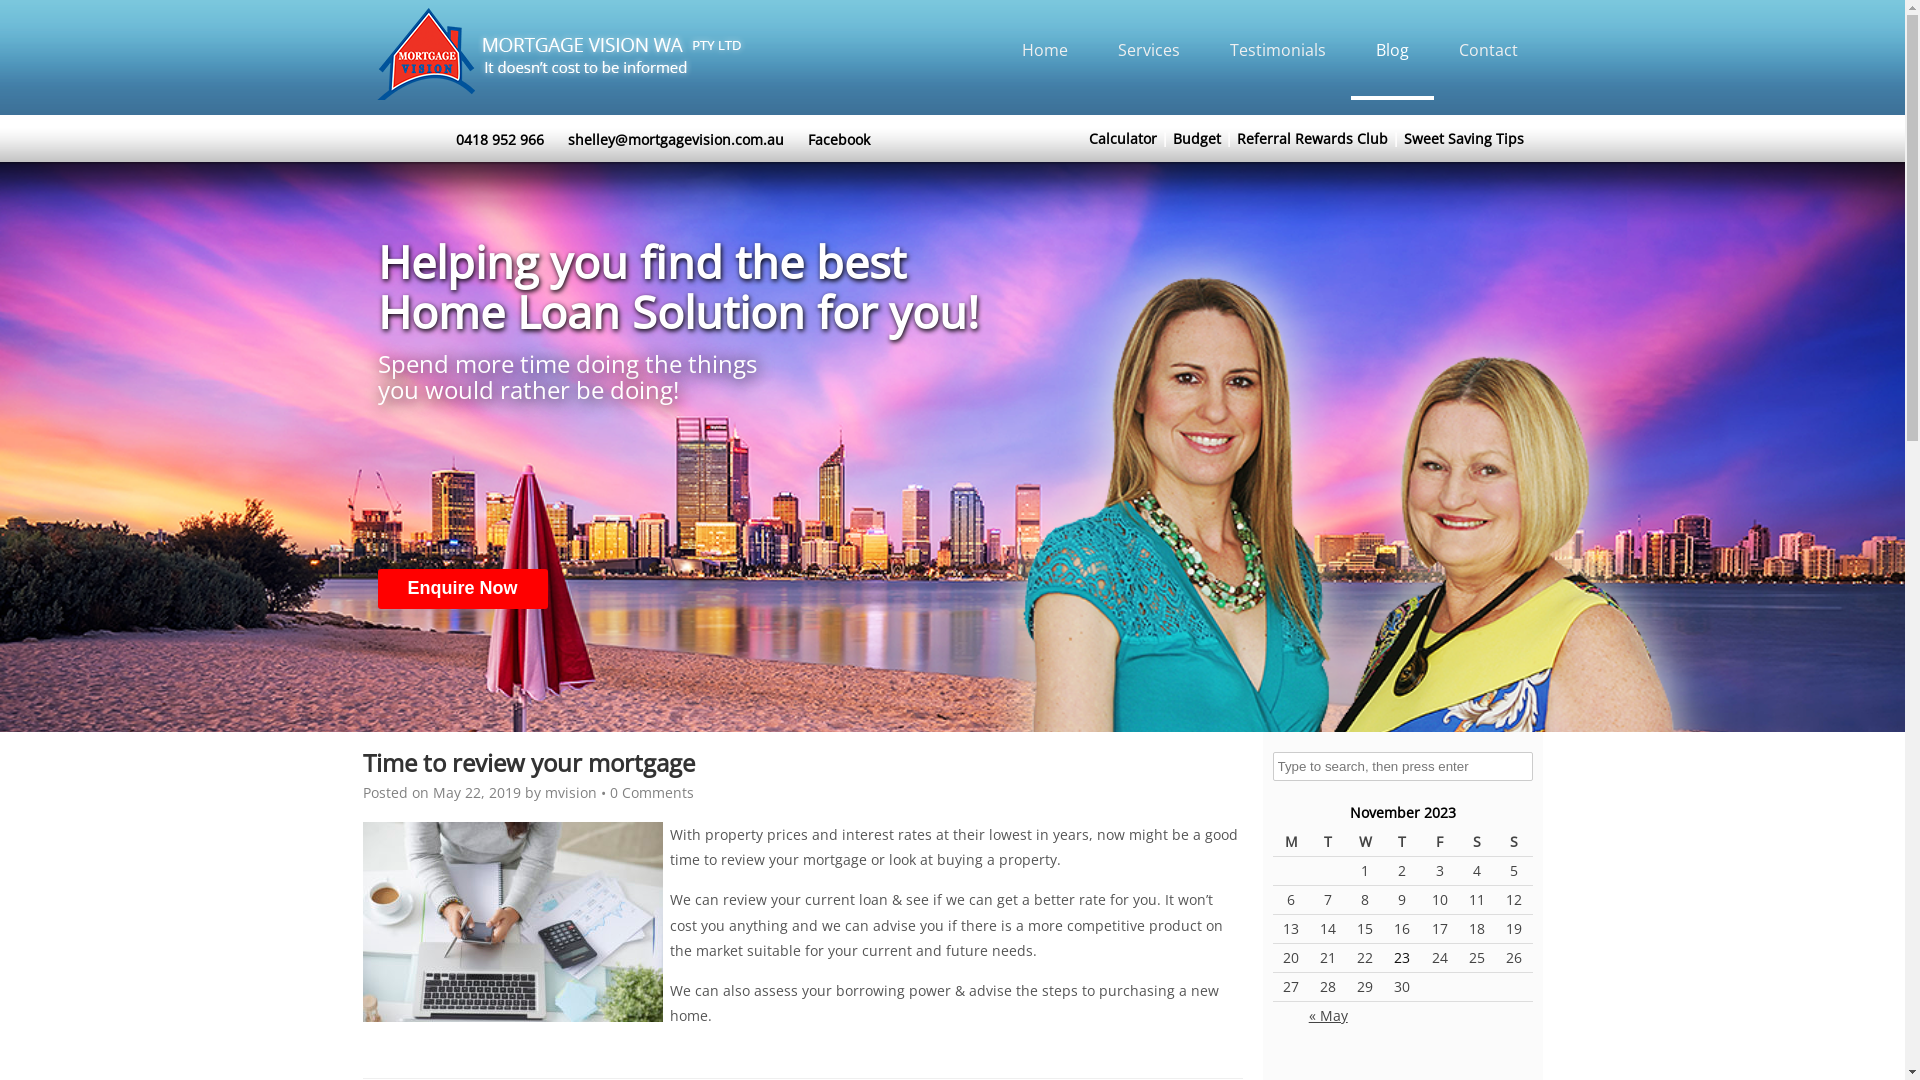  Describe the element at coordinates (1277, 50) in the screenshot. I see `Testimonials` at that location.